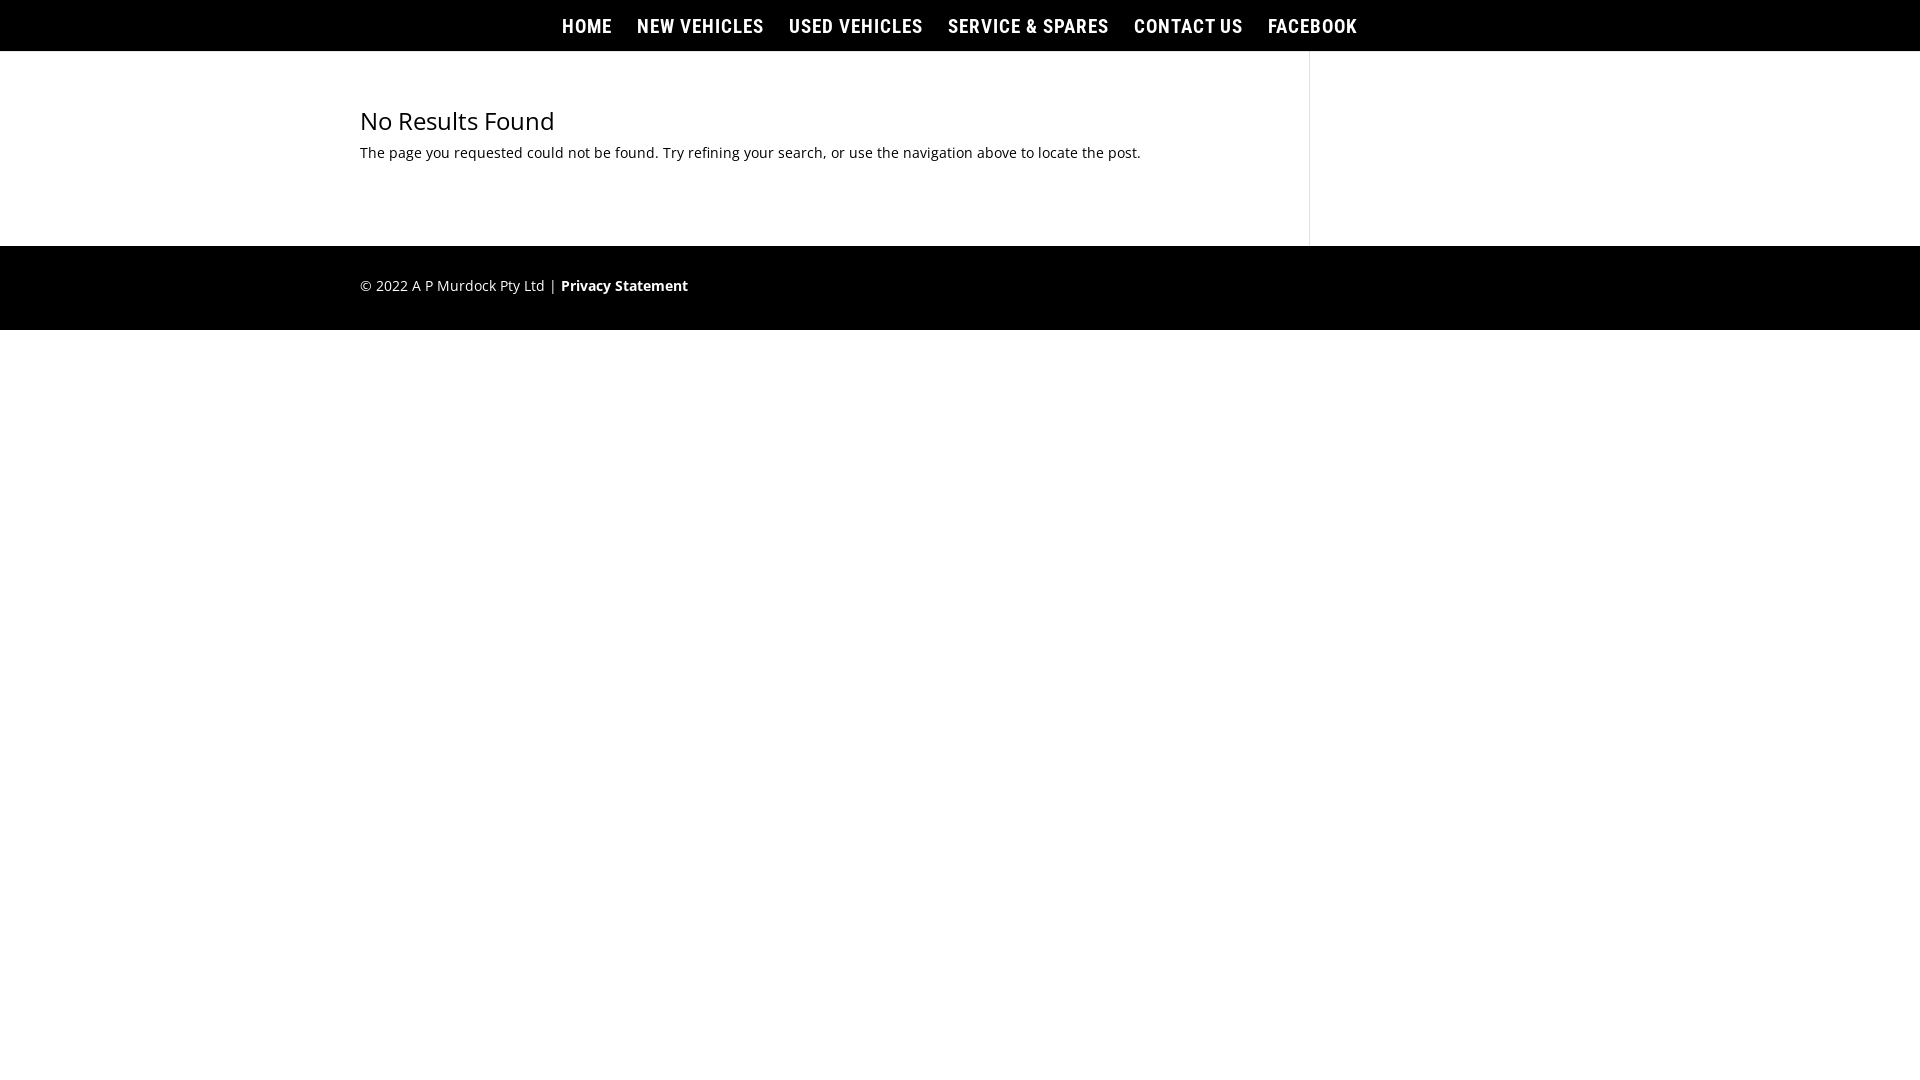 This screenshot has height=1080, width=1920. Describe the element at coordinates (700, 36) in the screenshot. I see `NEW VEHICLES` at that location.